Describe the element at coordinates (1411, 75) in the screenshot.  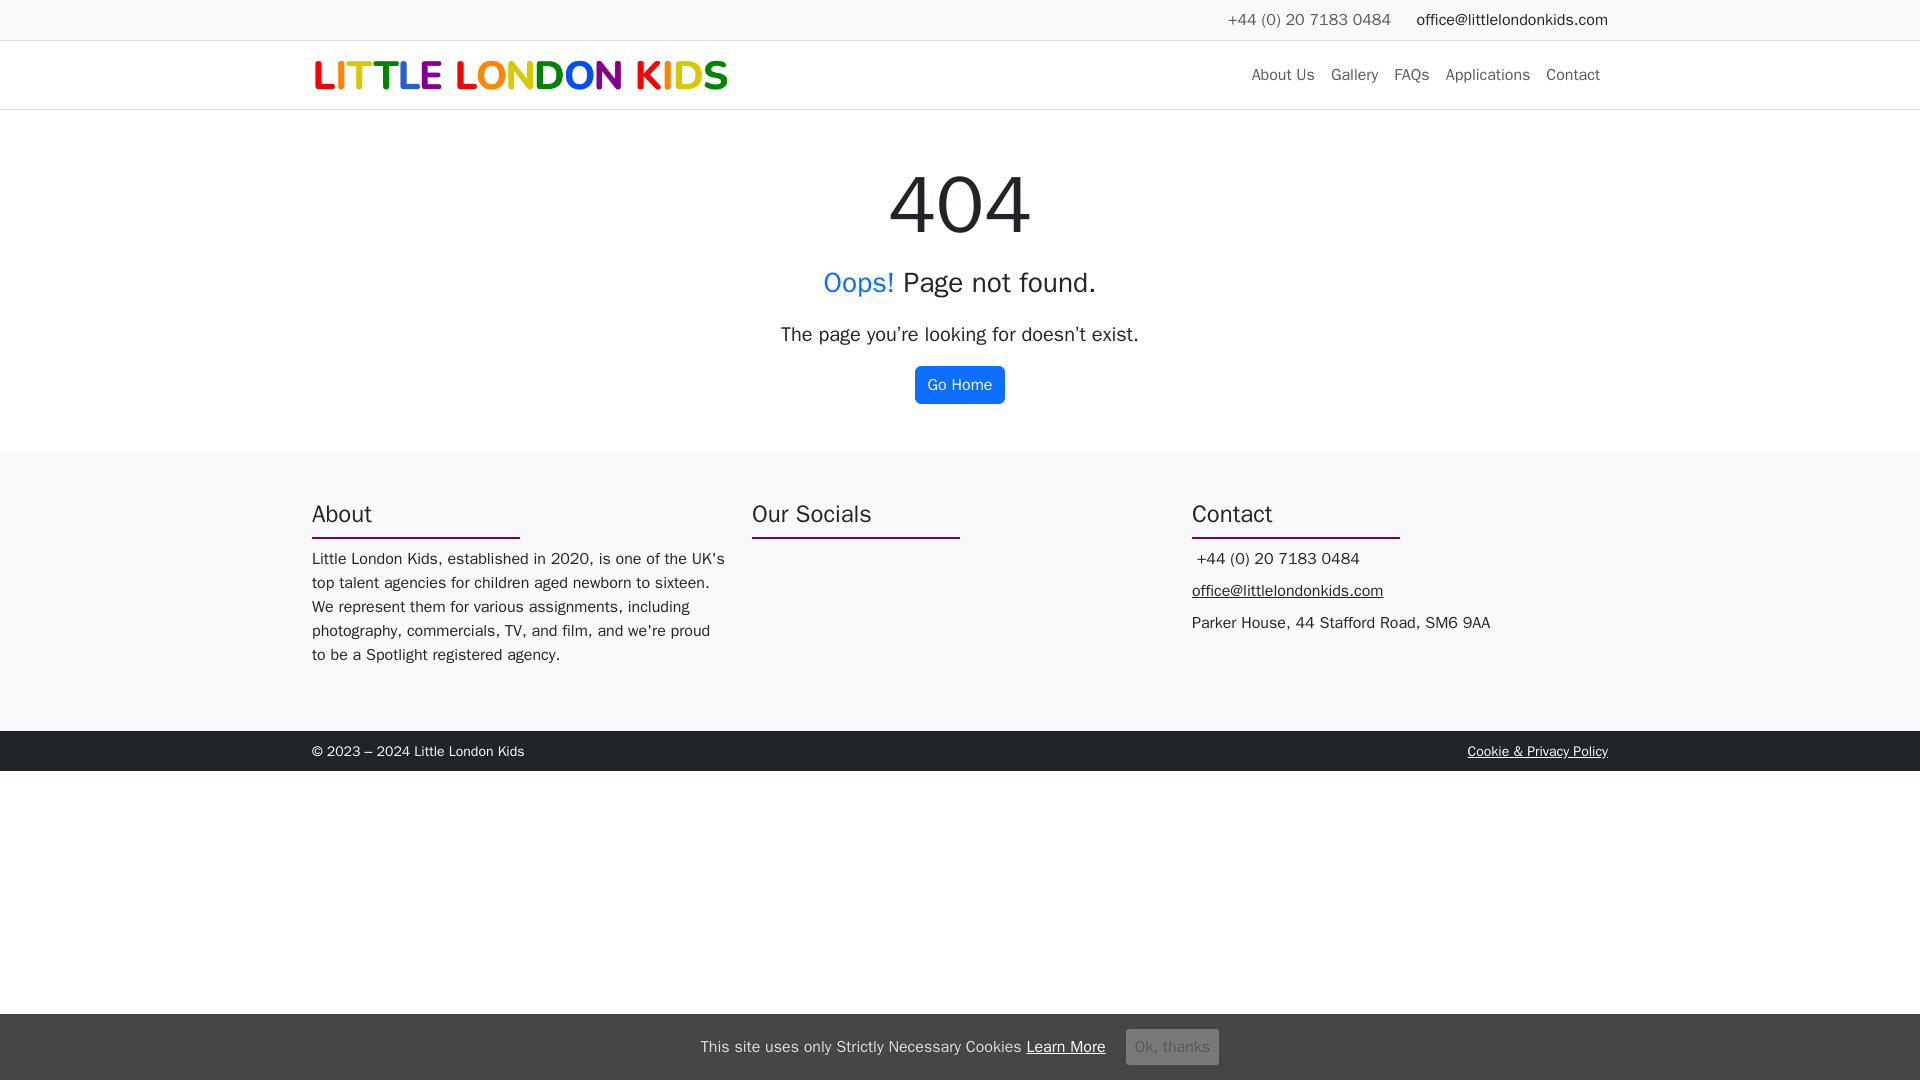
I see `FAQs` at that location.